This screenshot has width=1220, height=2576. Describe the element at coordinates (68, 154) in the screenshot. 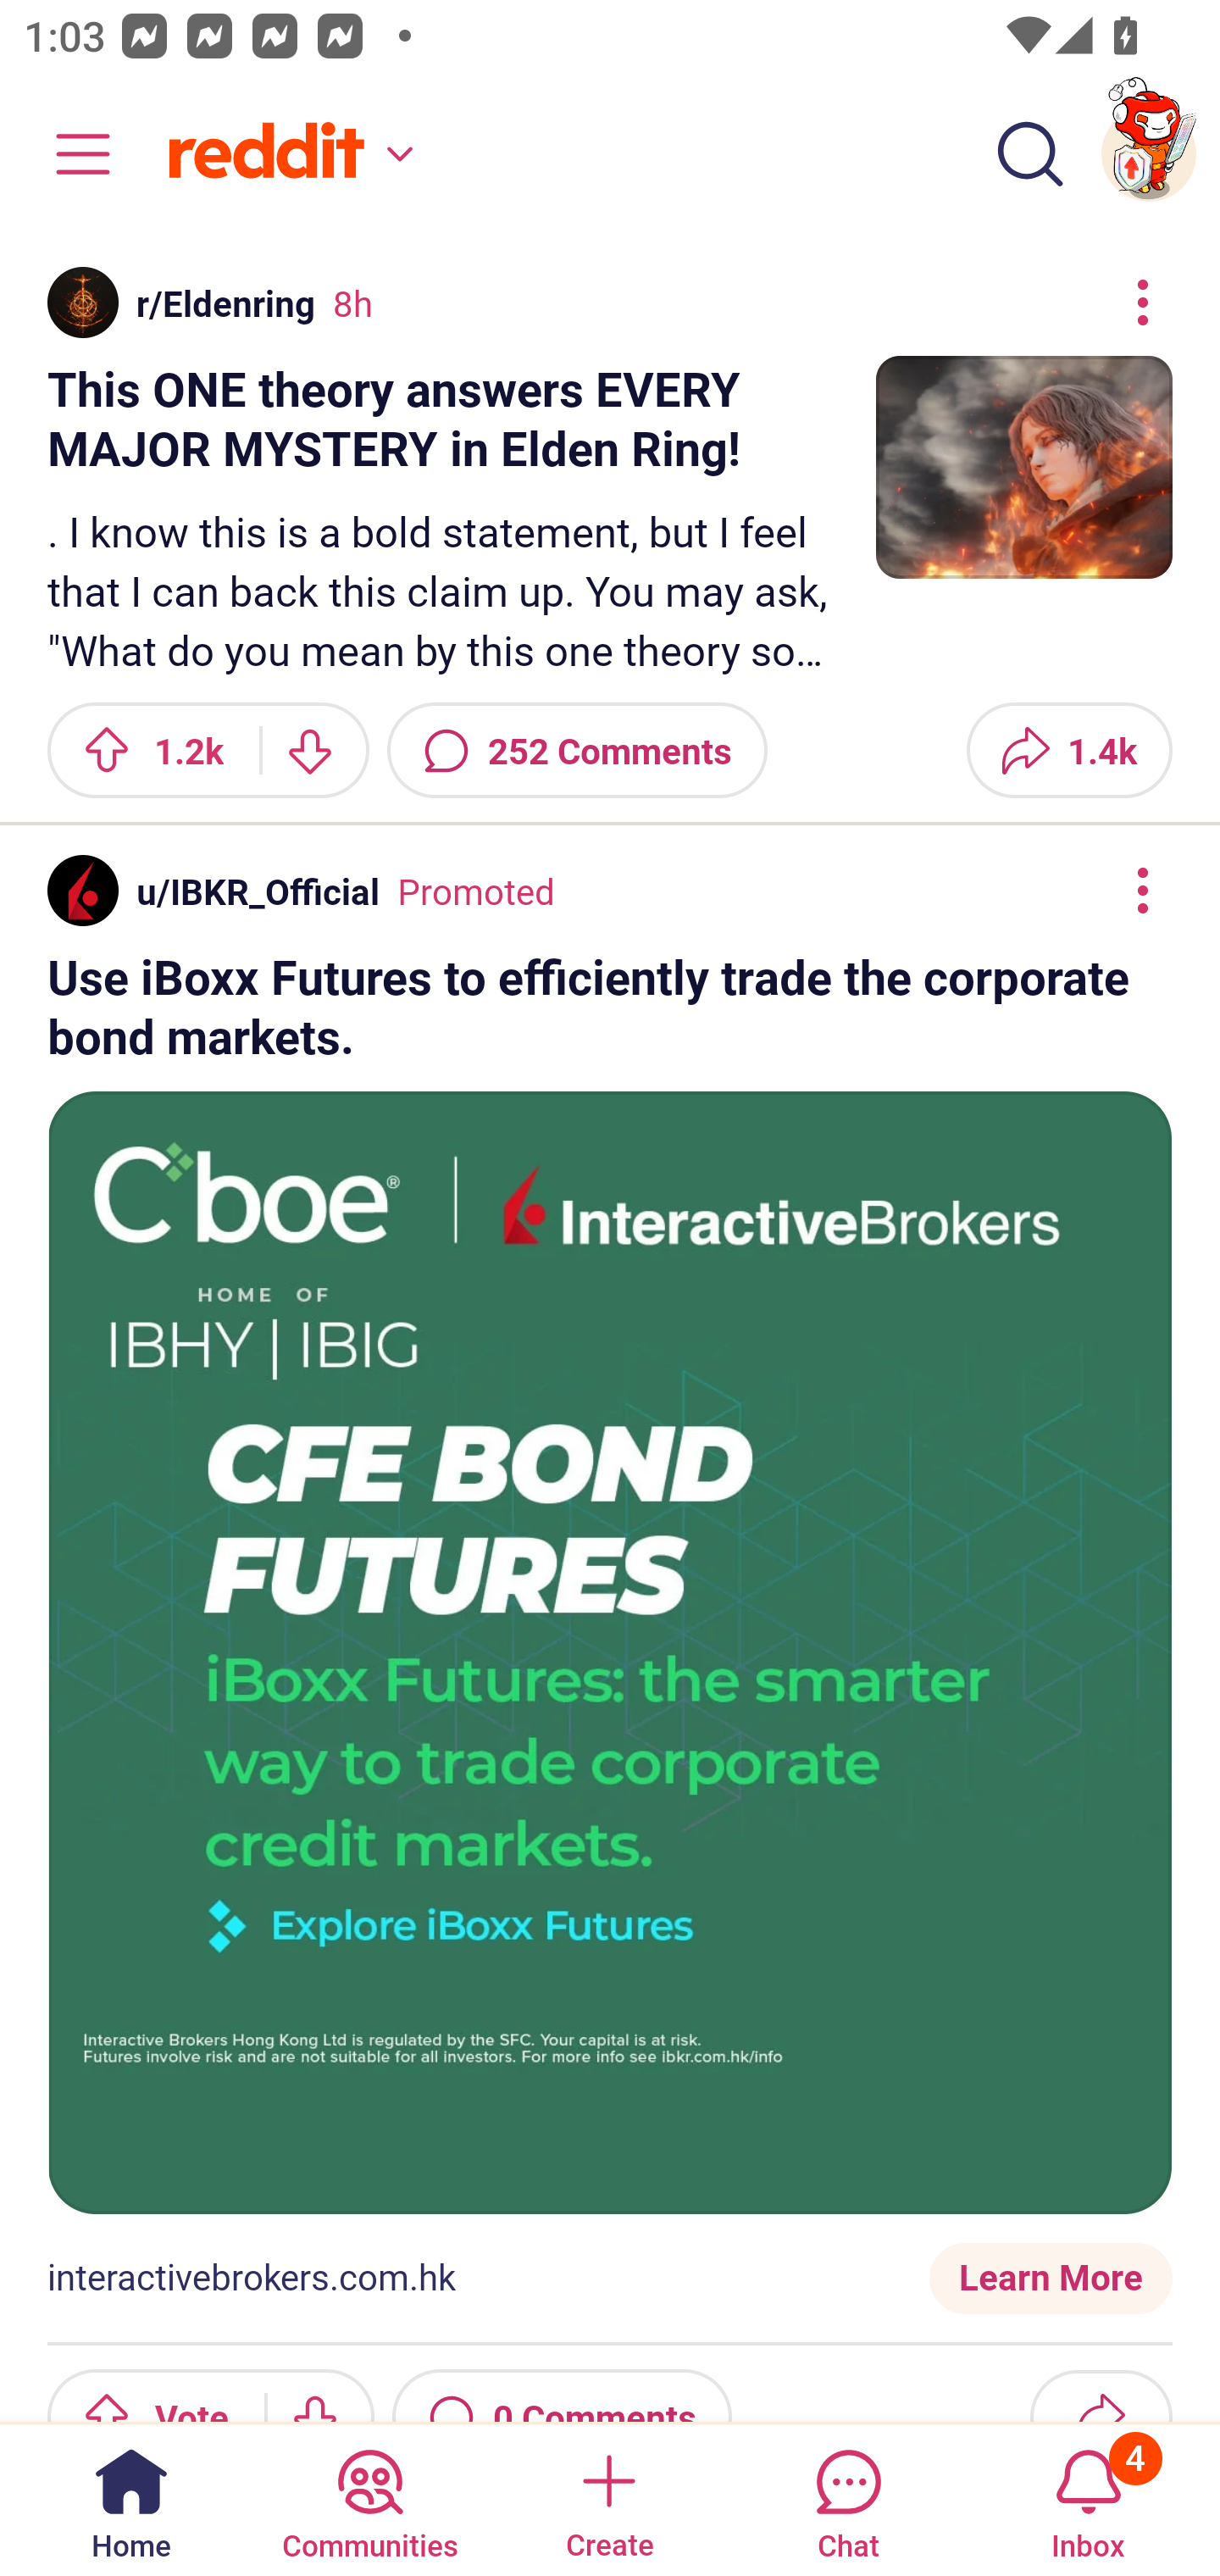

I see `Community menu` at that location.